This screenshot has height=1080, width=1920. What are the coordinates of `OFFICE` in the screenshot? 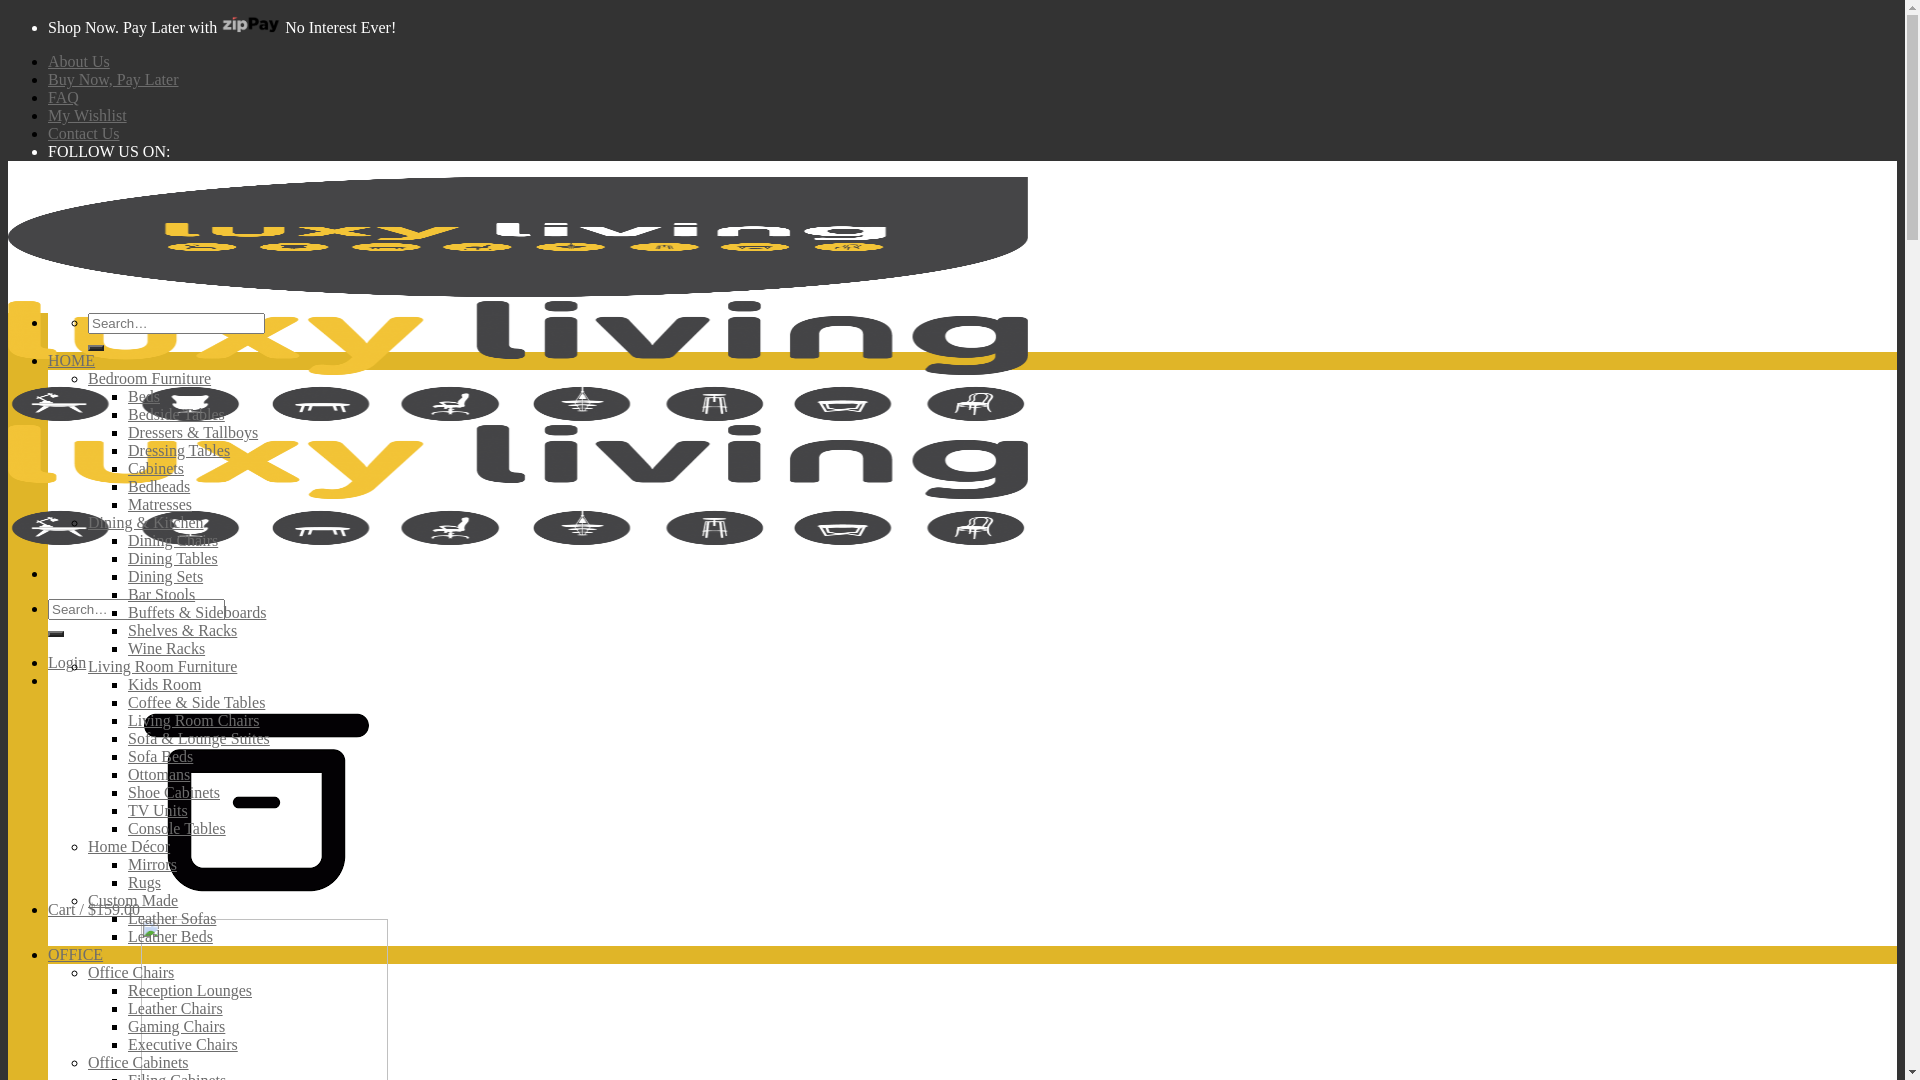 It's located at (76, 954).